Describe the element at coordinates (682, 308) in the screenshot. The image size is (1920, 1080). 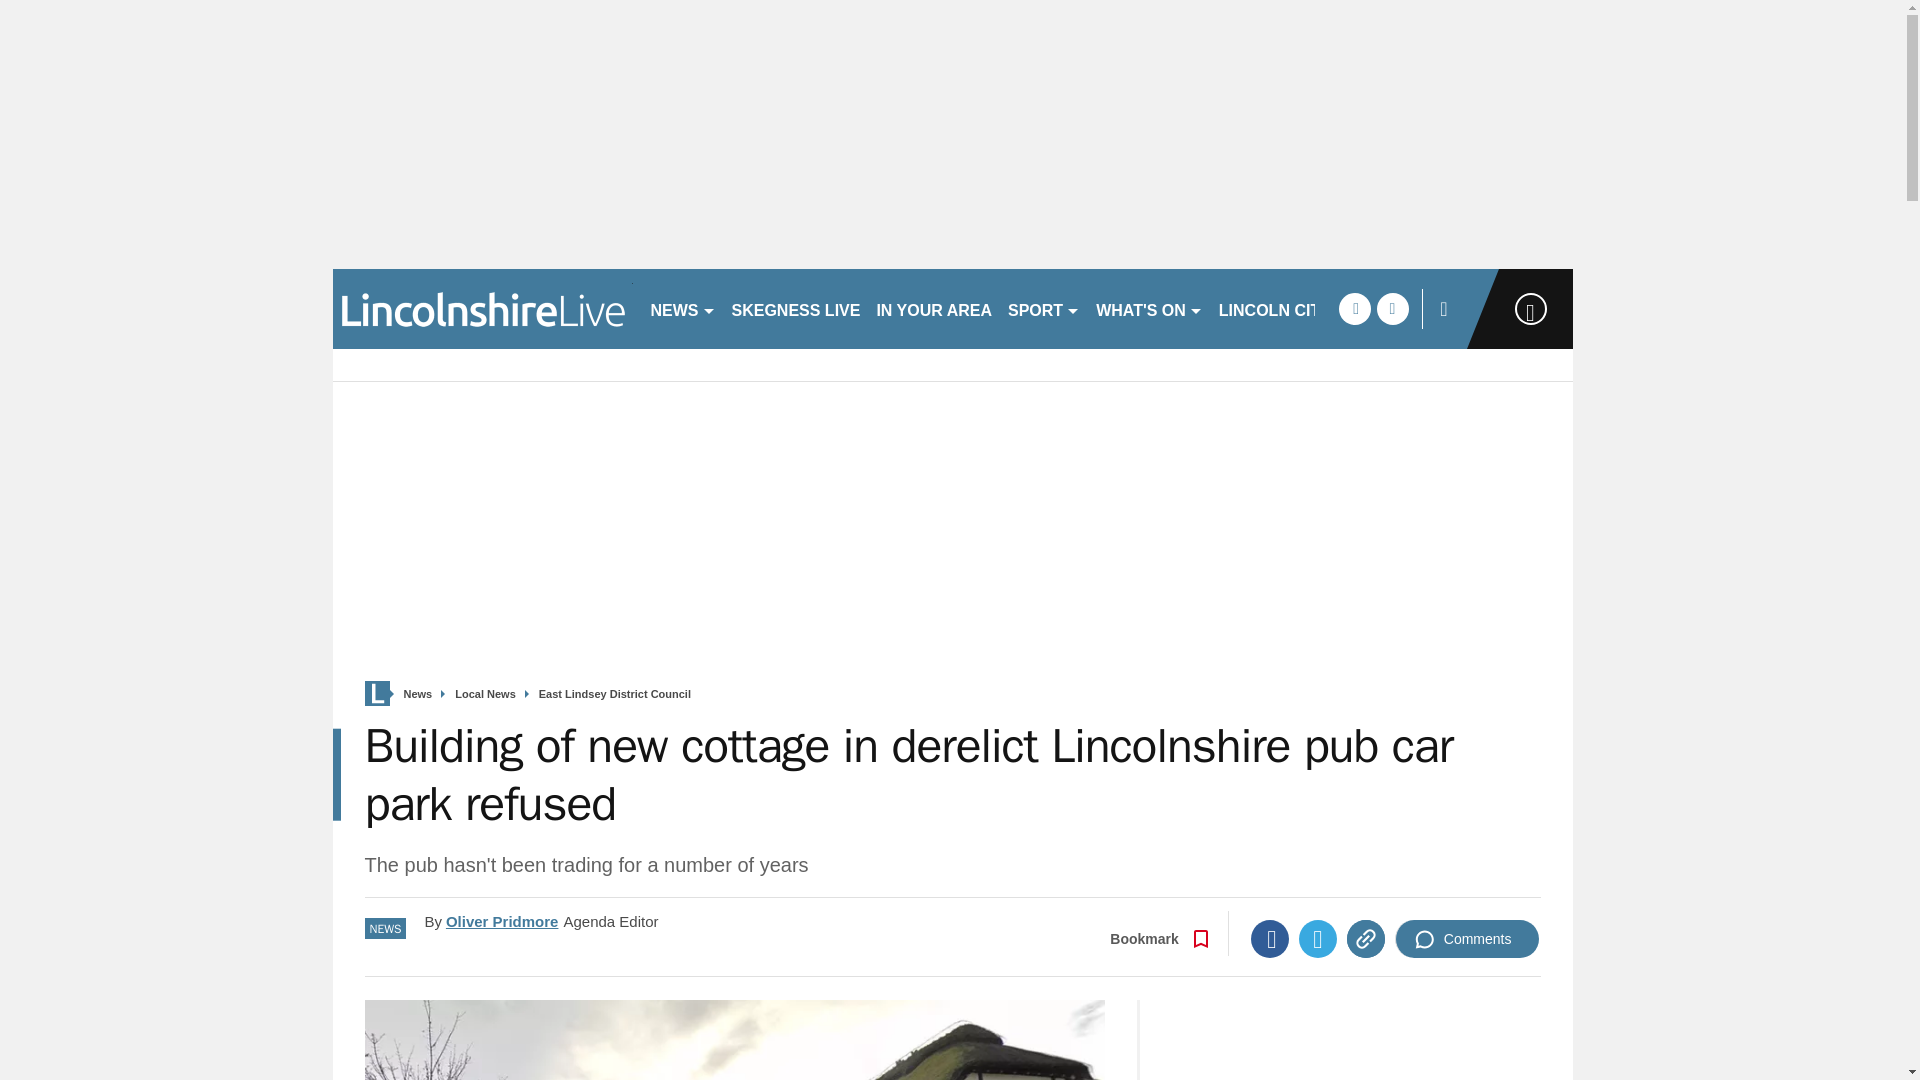
I see `NEWS` at that location.